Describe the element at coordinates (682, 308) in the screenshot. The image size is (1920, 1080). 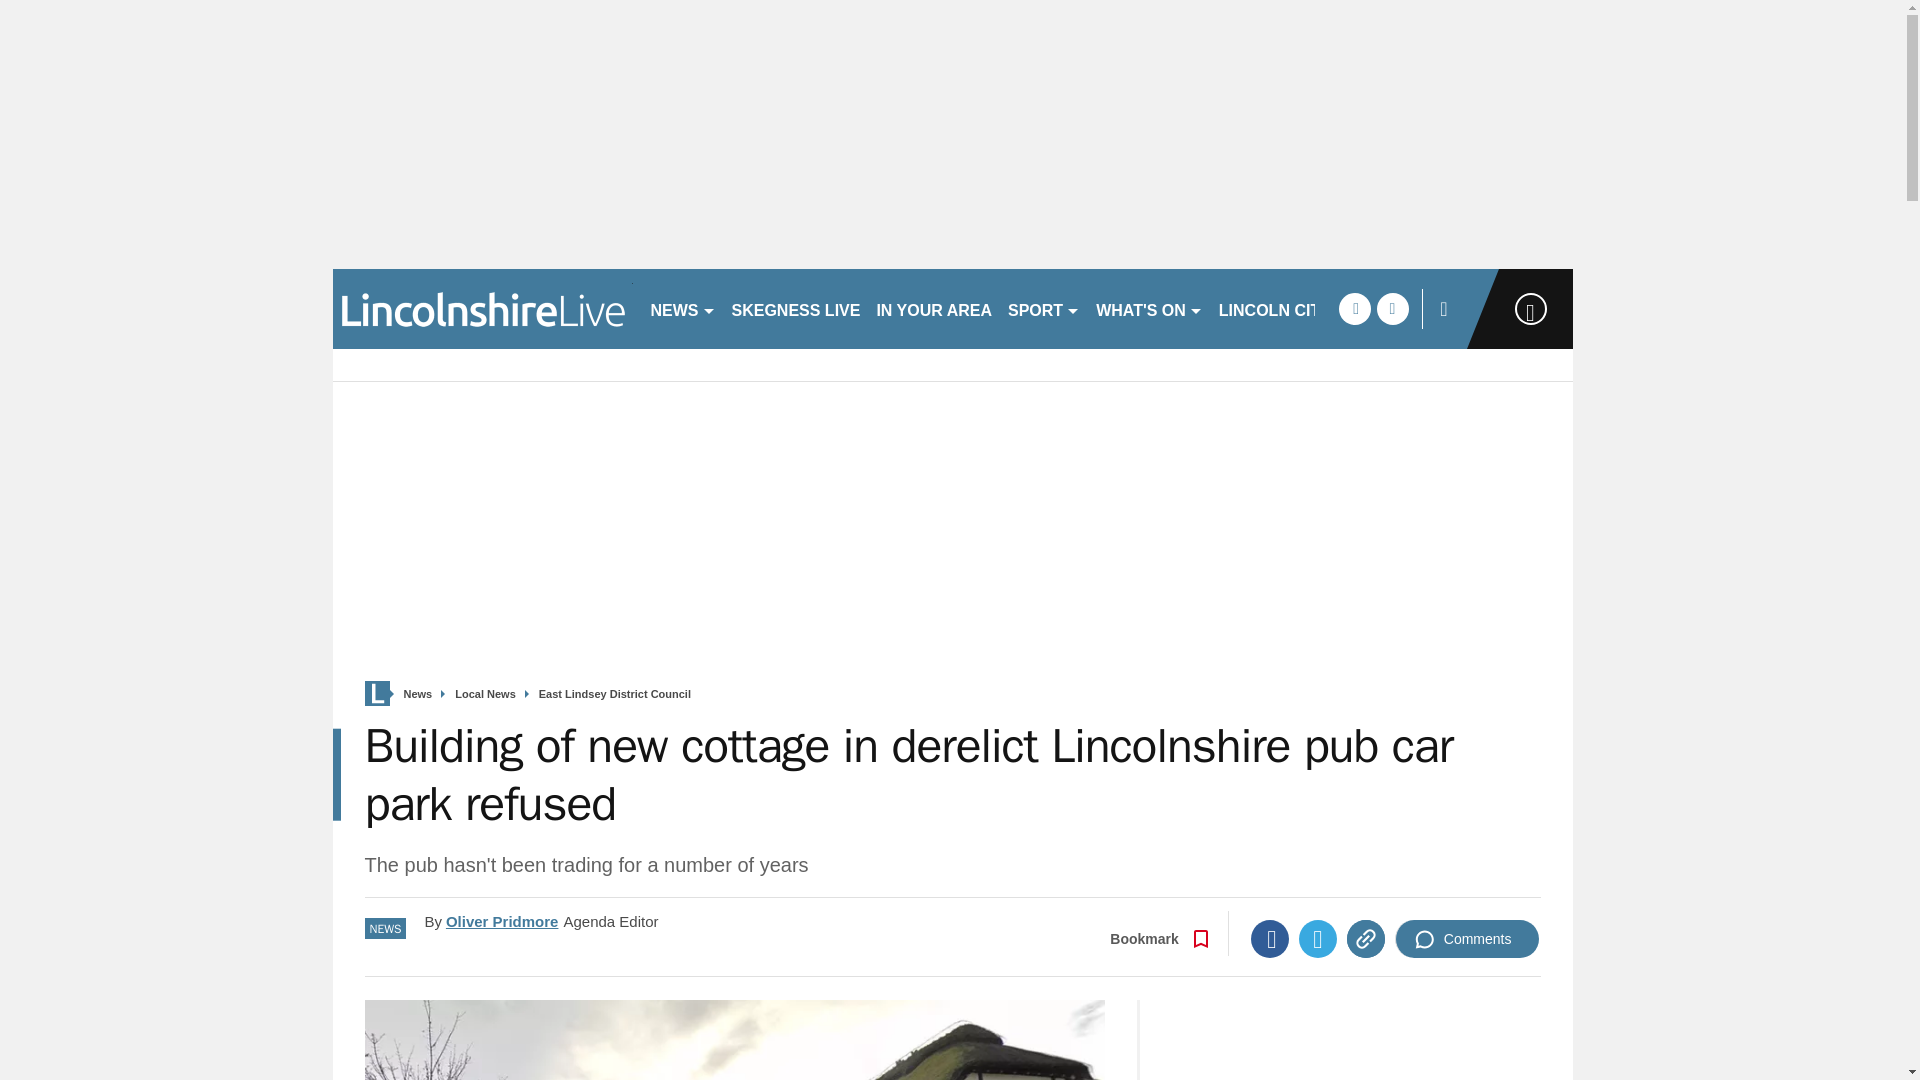
I see `NEWS` at that location.